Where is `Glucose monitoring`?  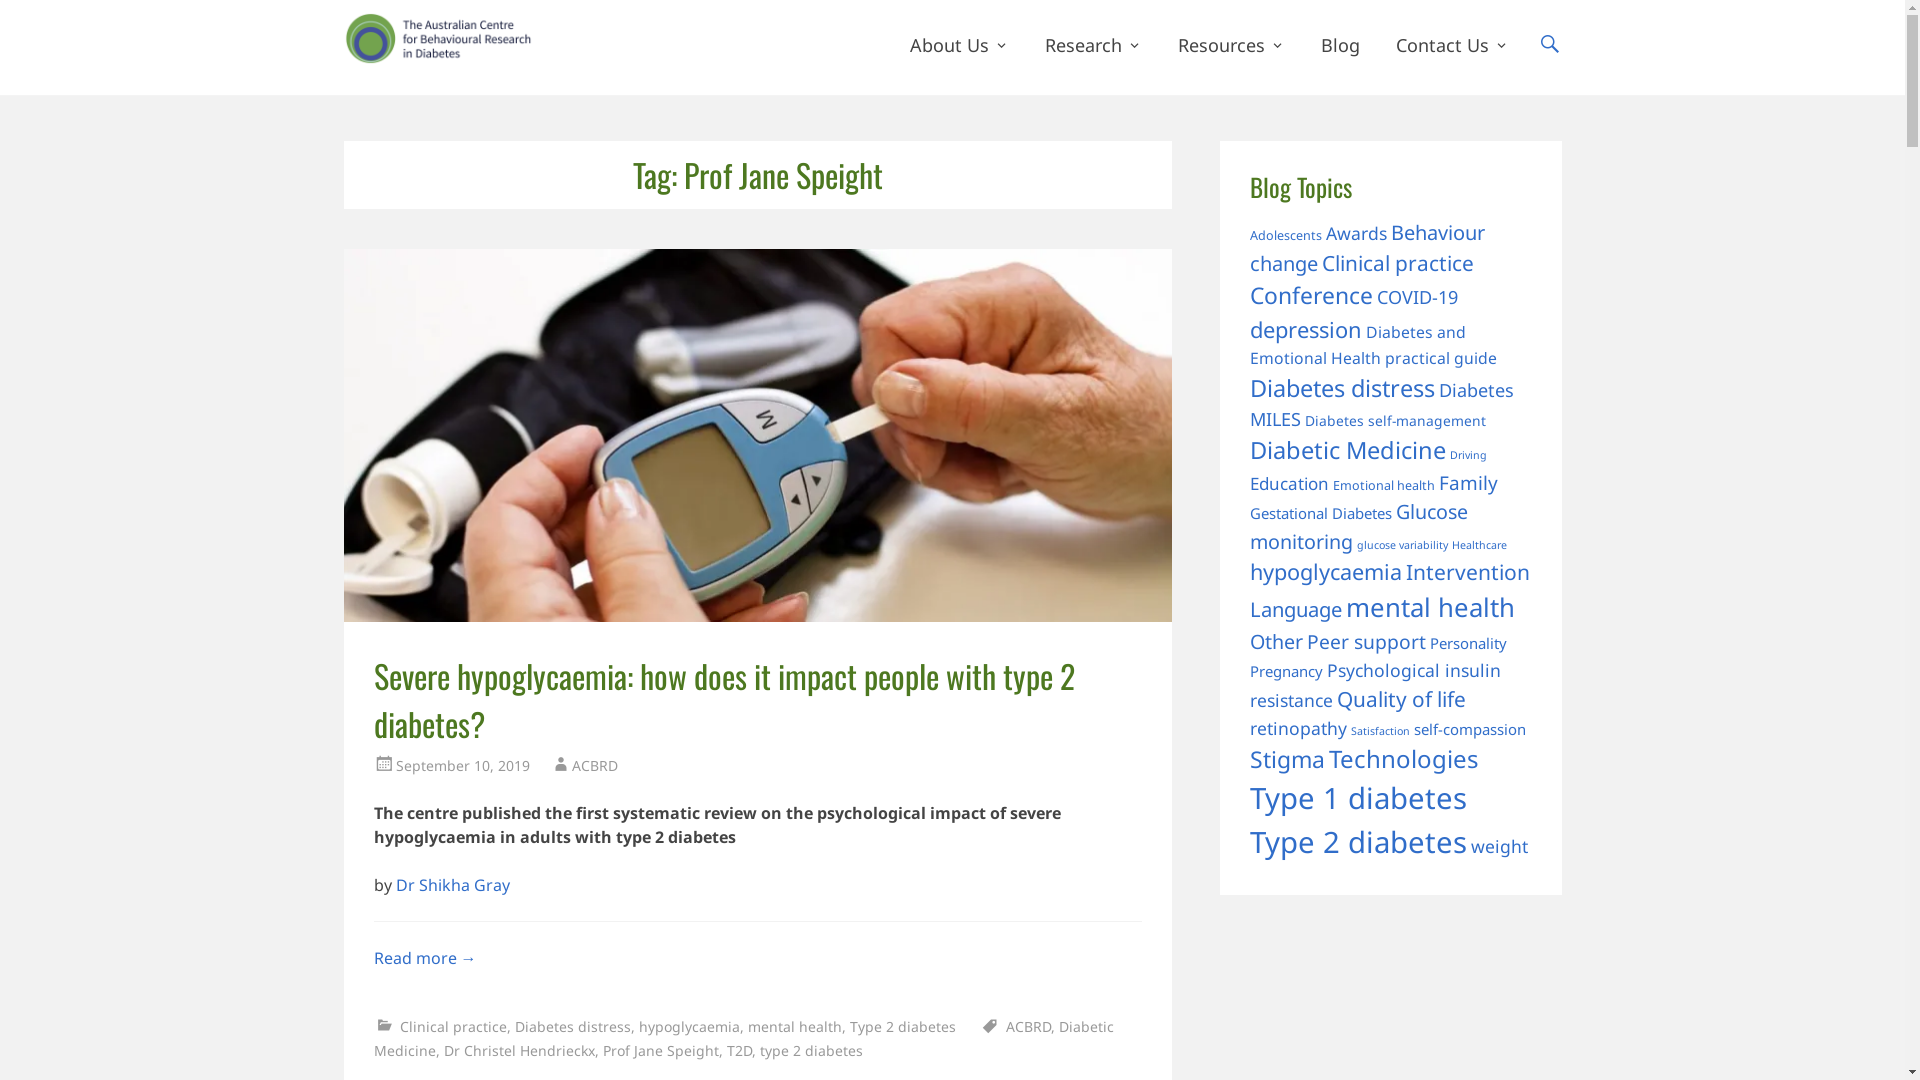 Glucose monitoring is located at coordinates (1359, 526).